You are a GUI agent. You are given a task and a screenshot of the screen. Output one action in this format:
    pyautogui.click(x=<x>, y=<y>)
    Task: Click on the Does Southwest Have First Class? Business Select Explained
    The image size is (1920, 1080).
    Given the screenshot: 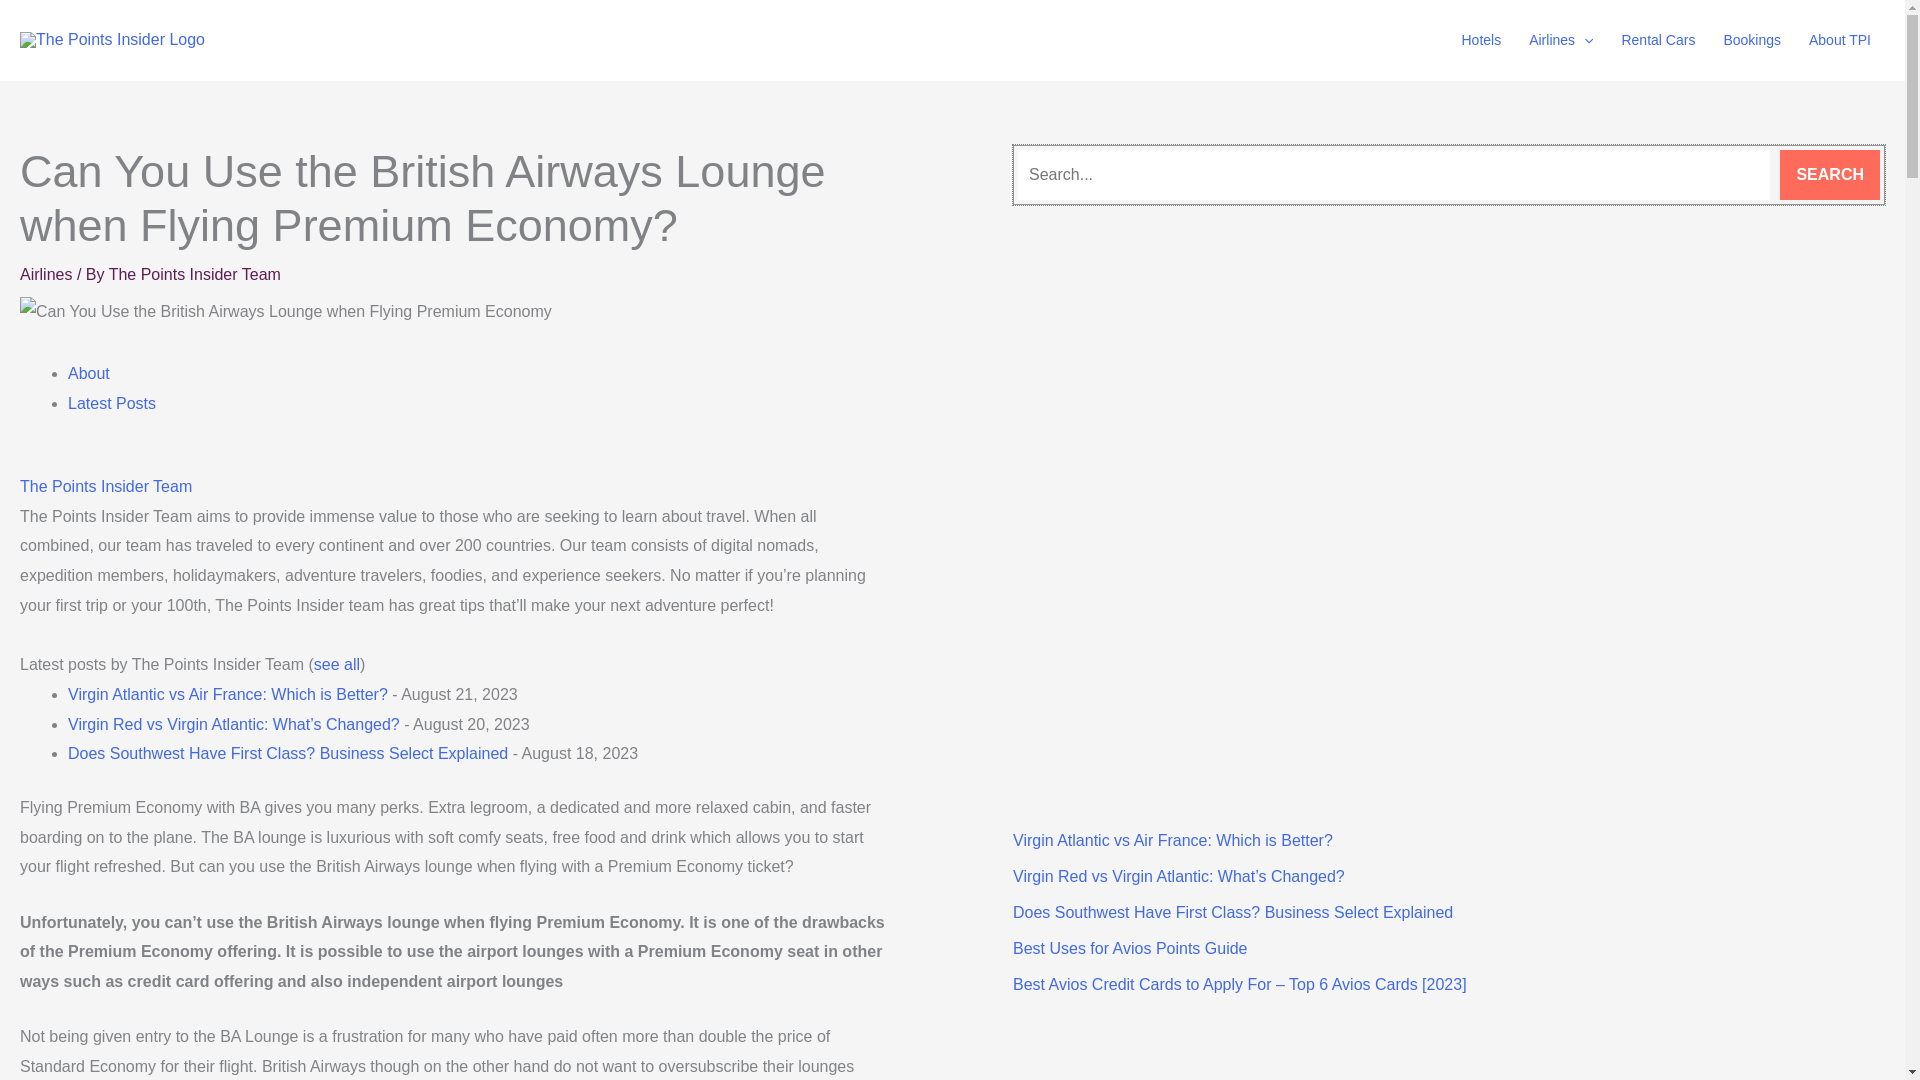 What is the action you would take?
    pyautogui.click(x=288, y=754)
    